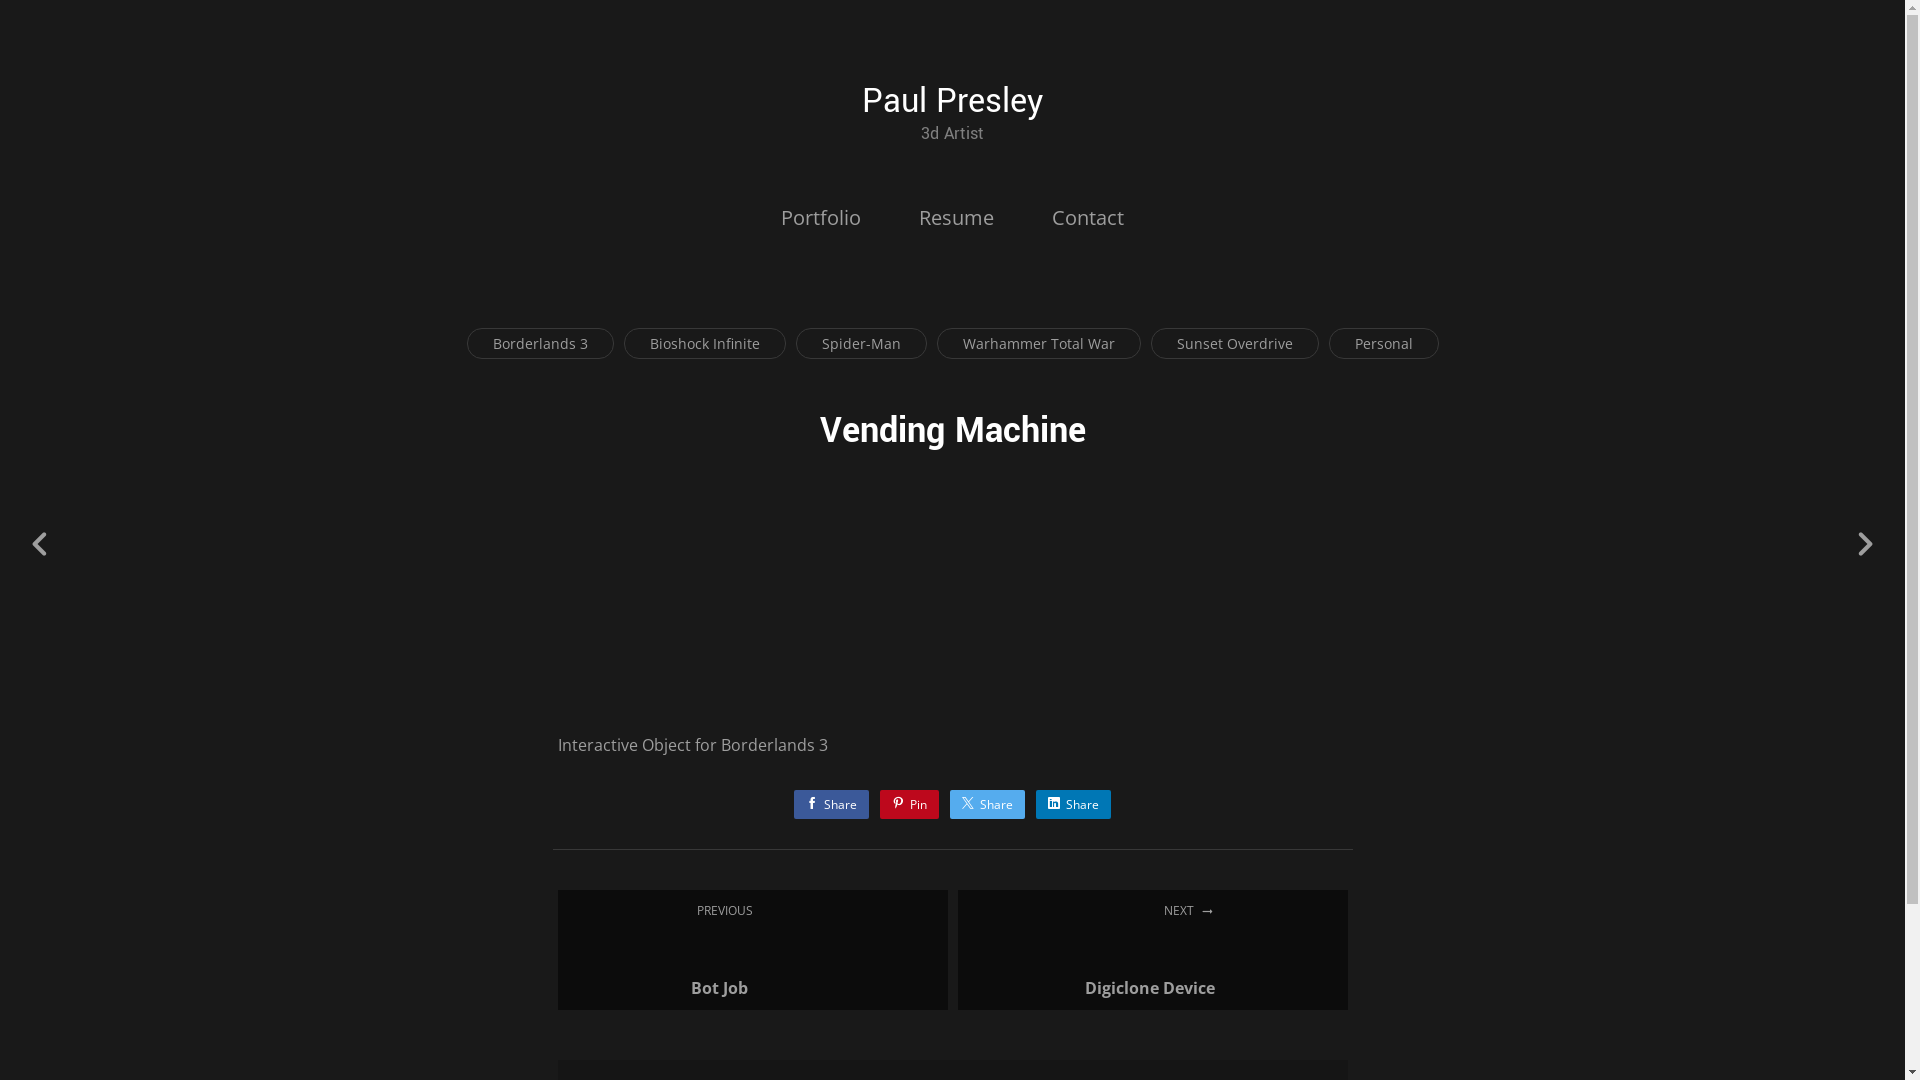  What do you see at coordinates (753, 950) in the screenshot?
I see `PREVIOUS
Bot Job` at bounding box center [753, 950].